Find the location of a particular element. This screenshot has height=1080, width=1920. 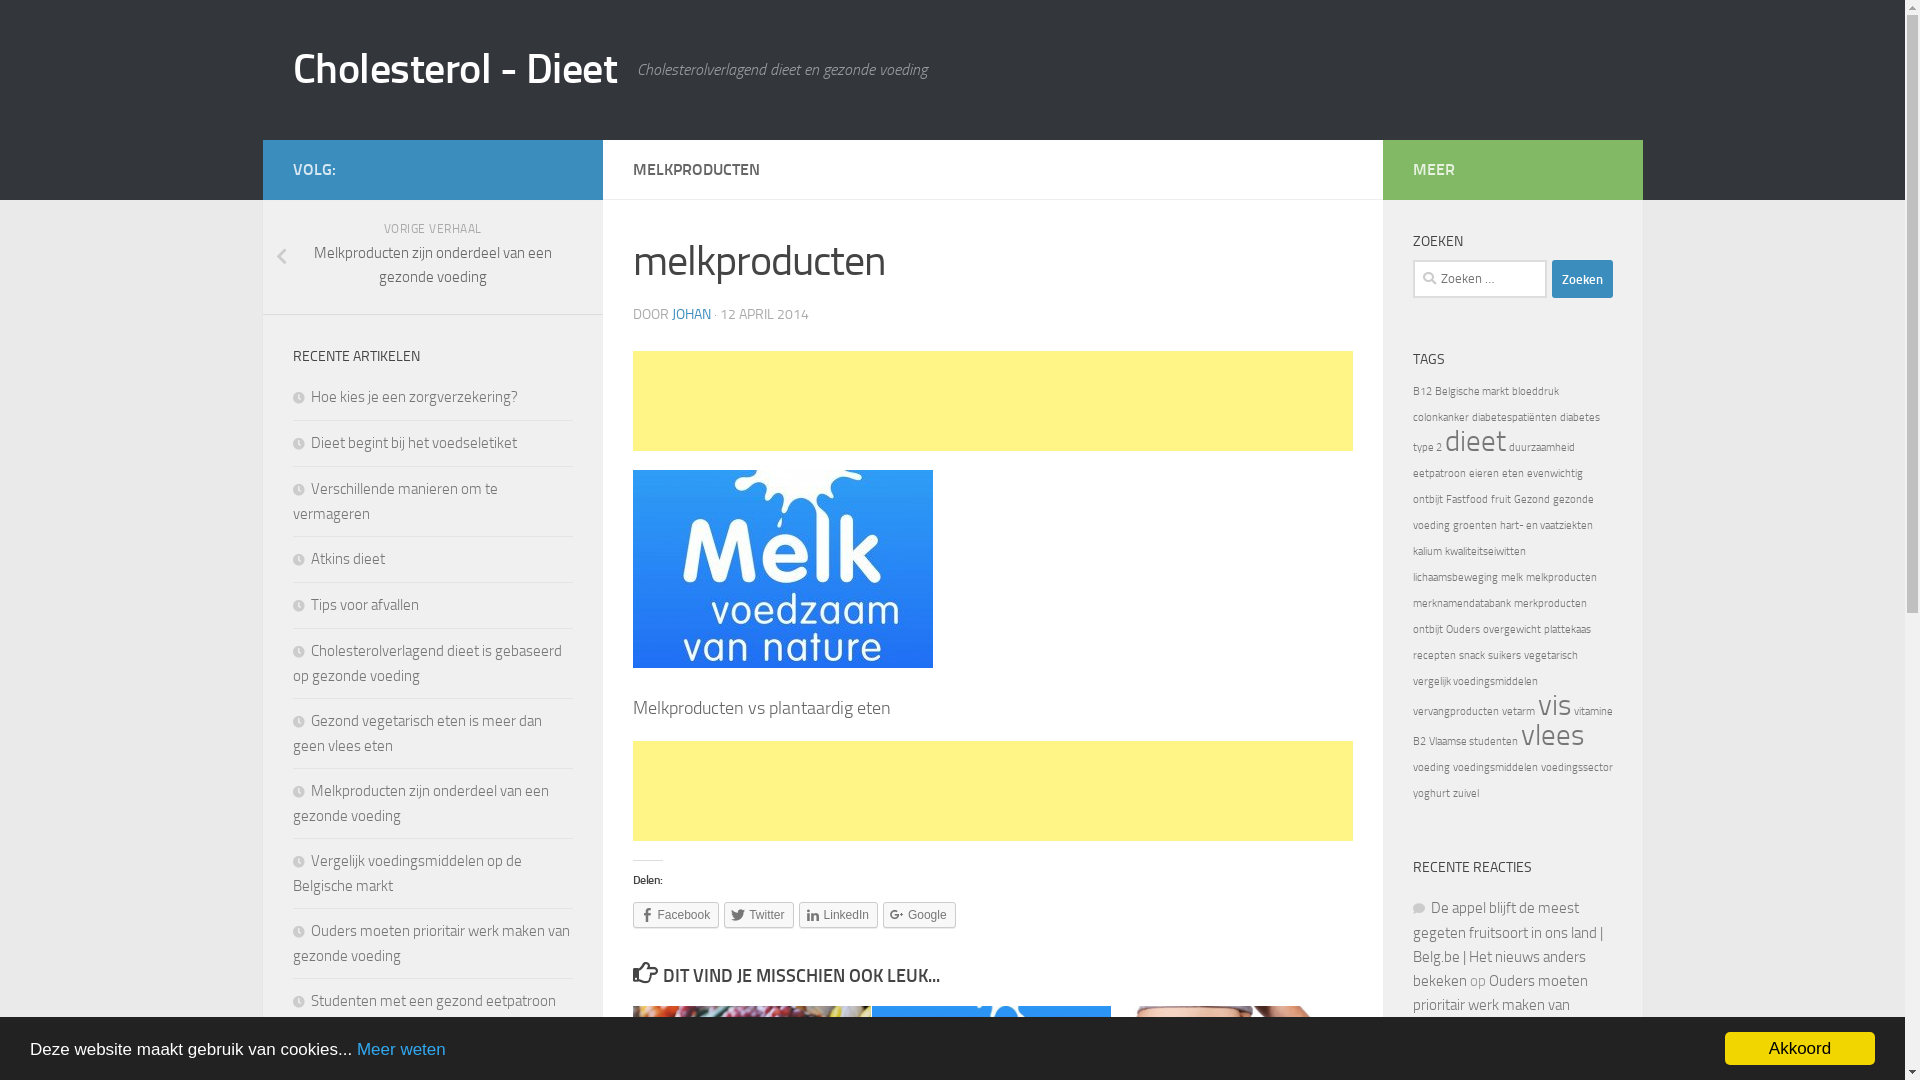

vergelijk voedingsmiddelen is located at coordinates (1474, 682).